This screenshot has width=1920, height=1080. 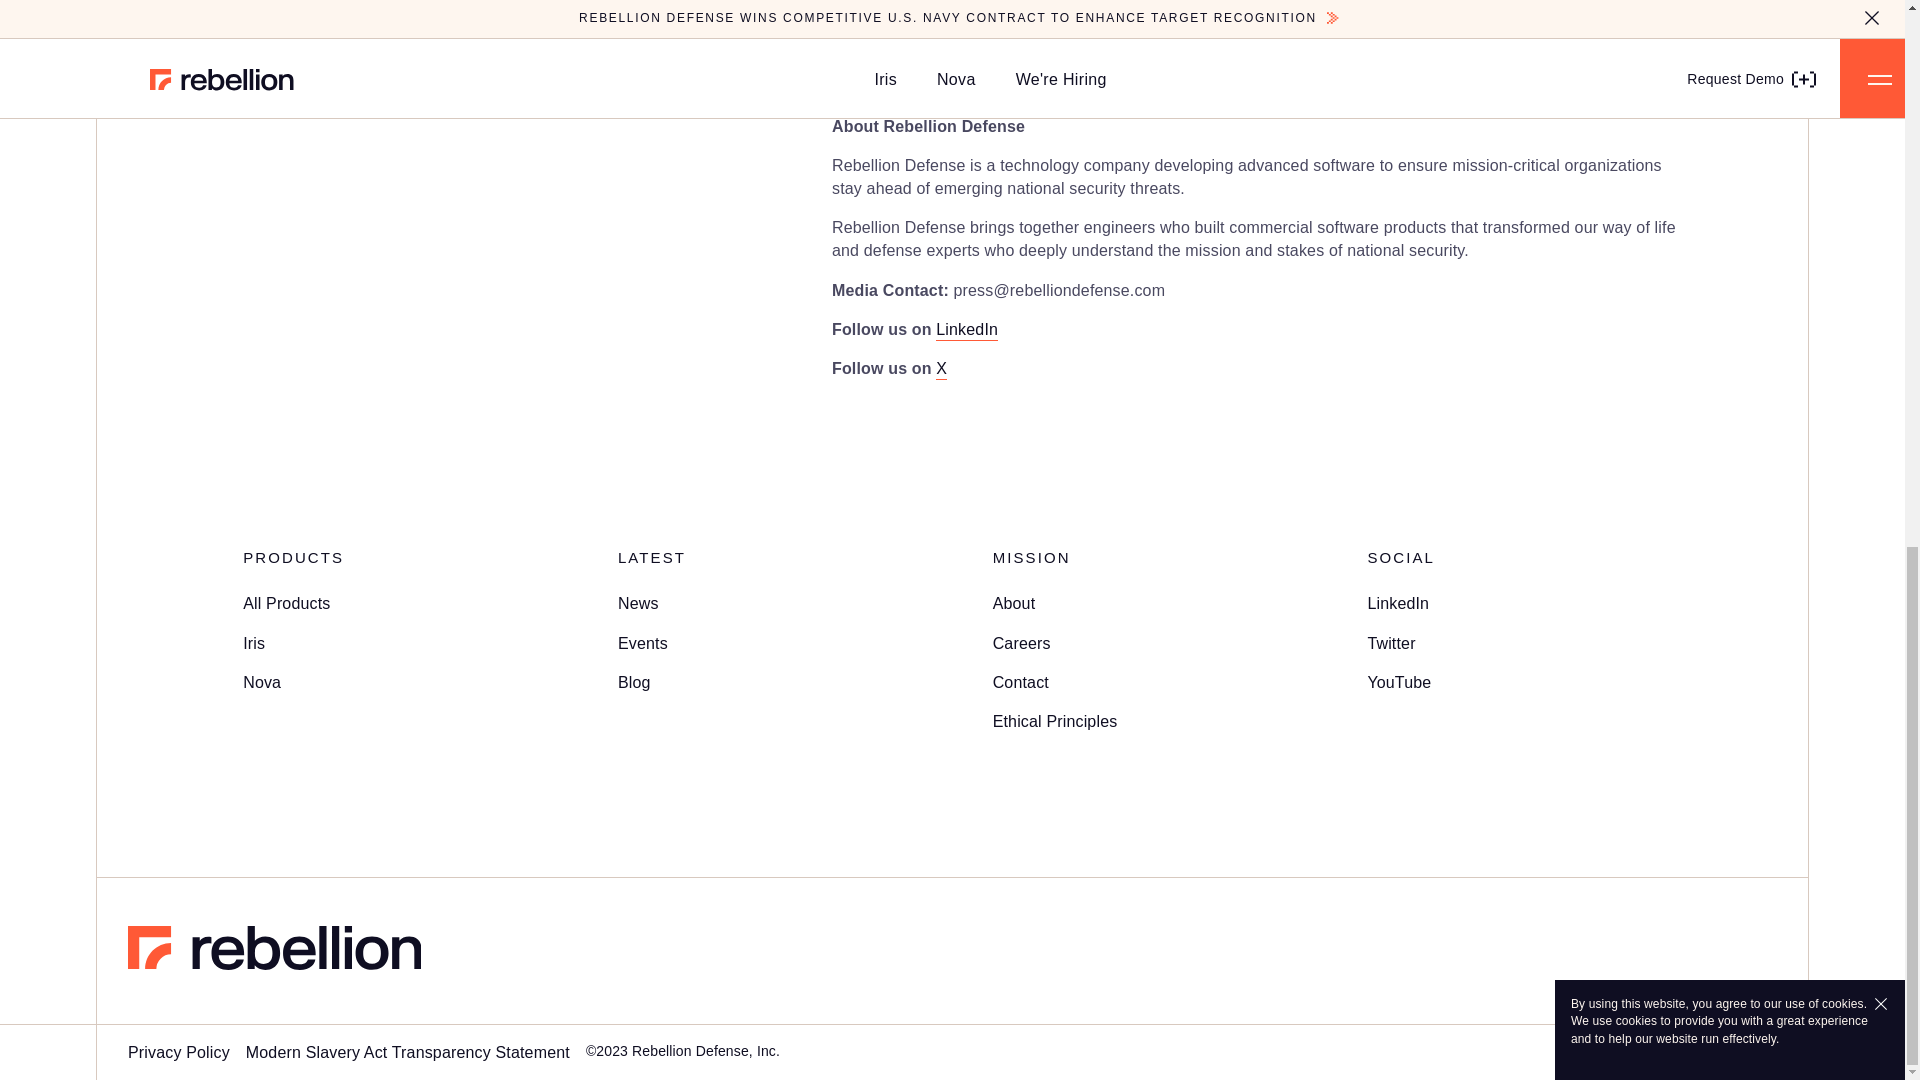 I want to click on Iris, so click(x=254, y=644).